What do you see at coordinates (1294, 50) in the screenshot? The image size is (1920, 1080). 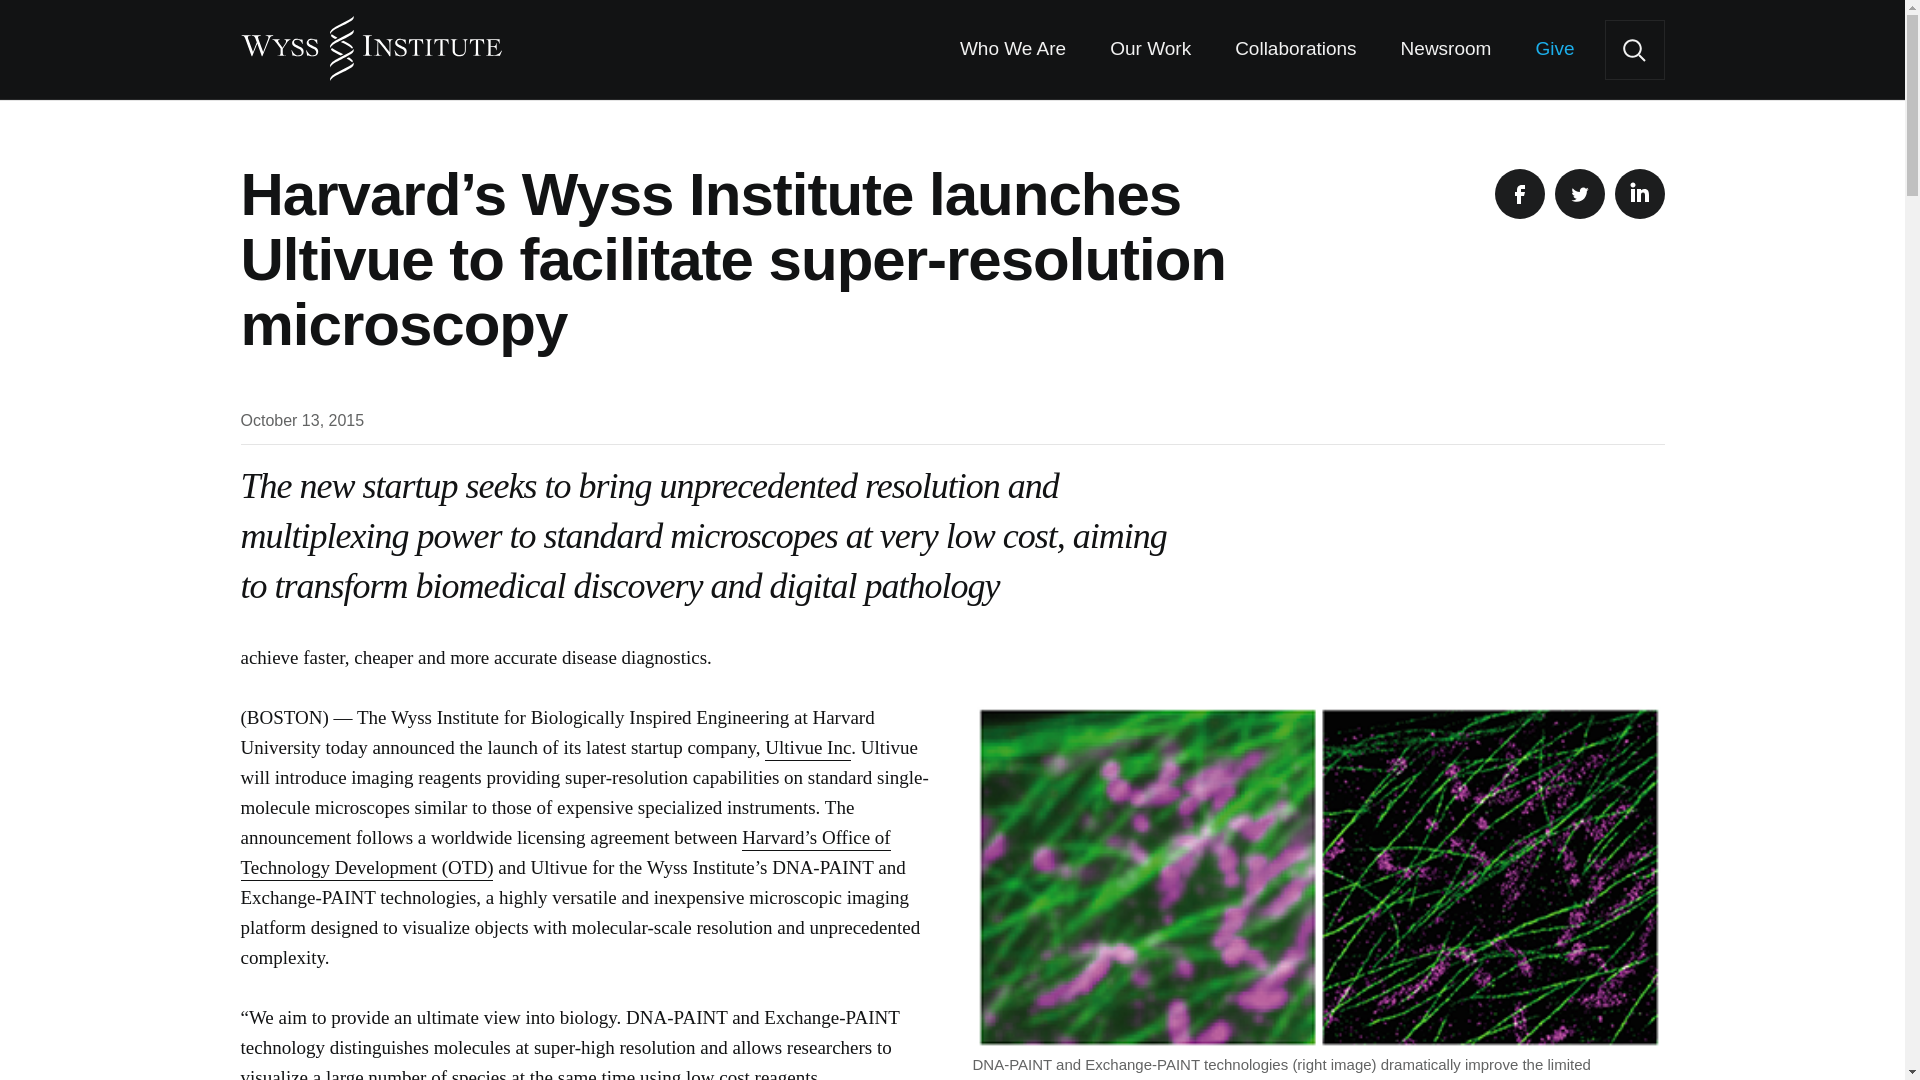 I see `Collaborations` at bounding box center [1294, 50].